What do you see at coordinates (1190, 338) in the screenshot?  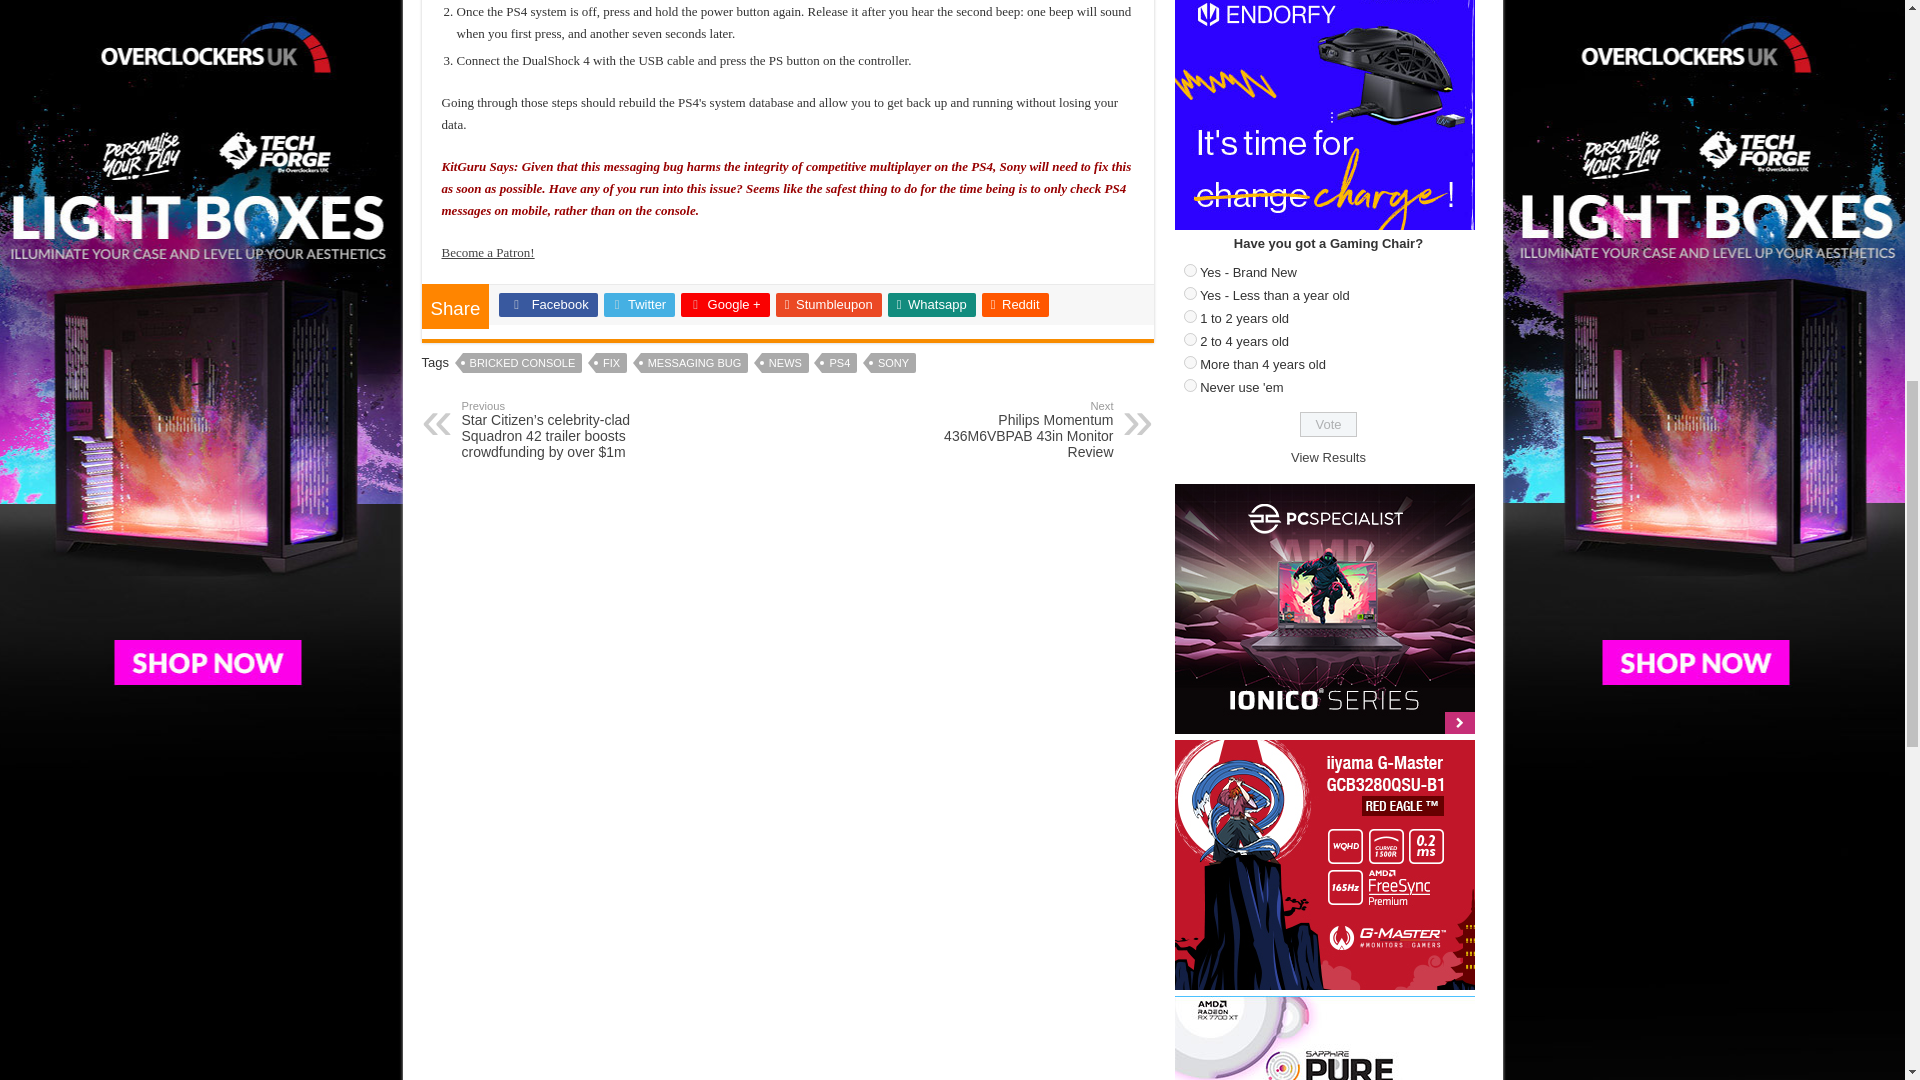 I see `1376` at bounding box center [1190, 338].